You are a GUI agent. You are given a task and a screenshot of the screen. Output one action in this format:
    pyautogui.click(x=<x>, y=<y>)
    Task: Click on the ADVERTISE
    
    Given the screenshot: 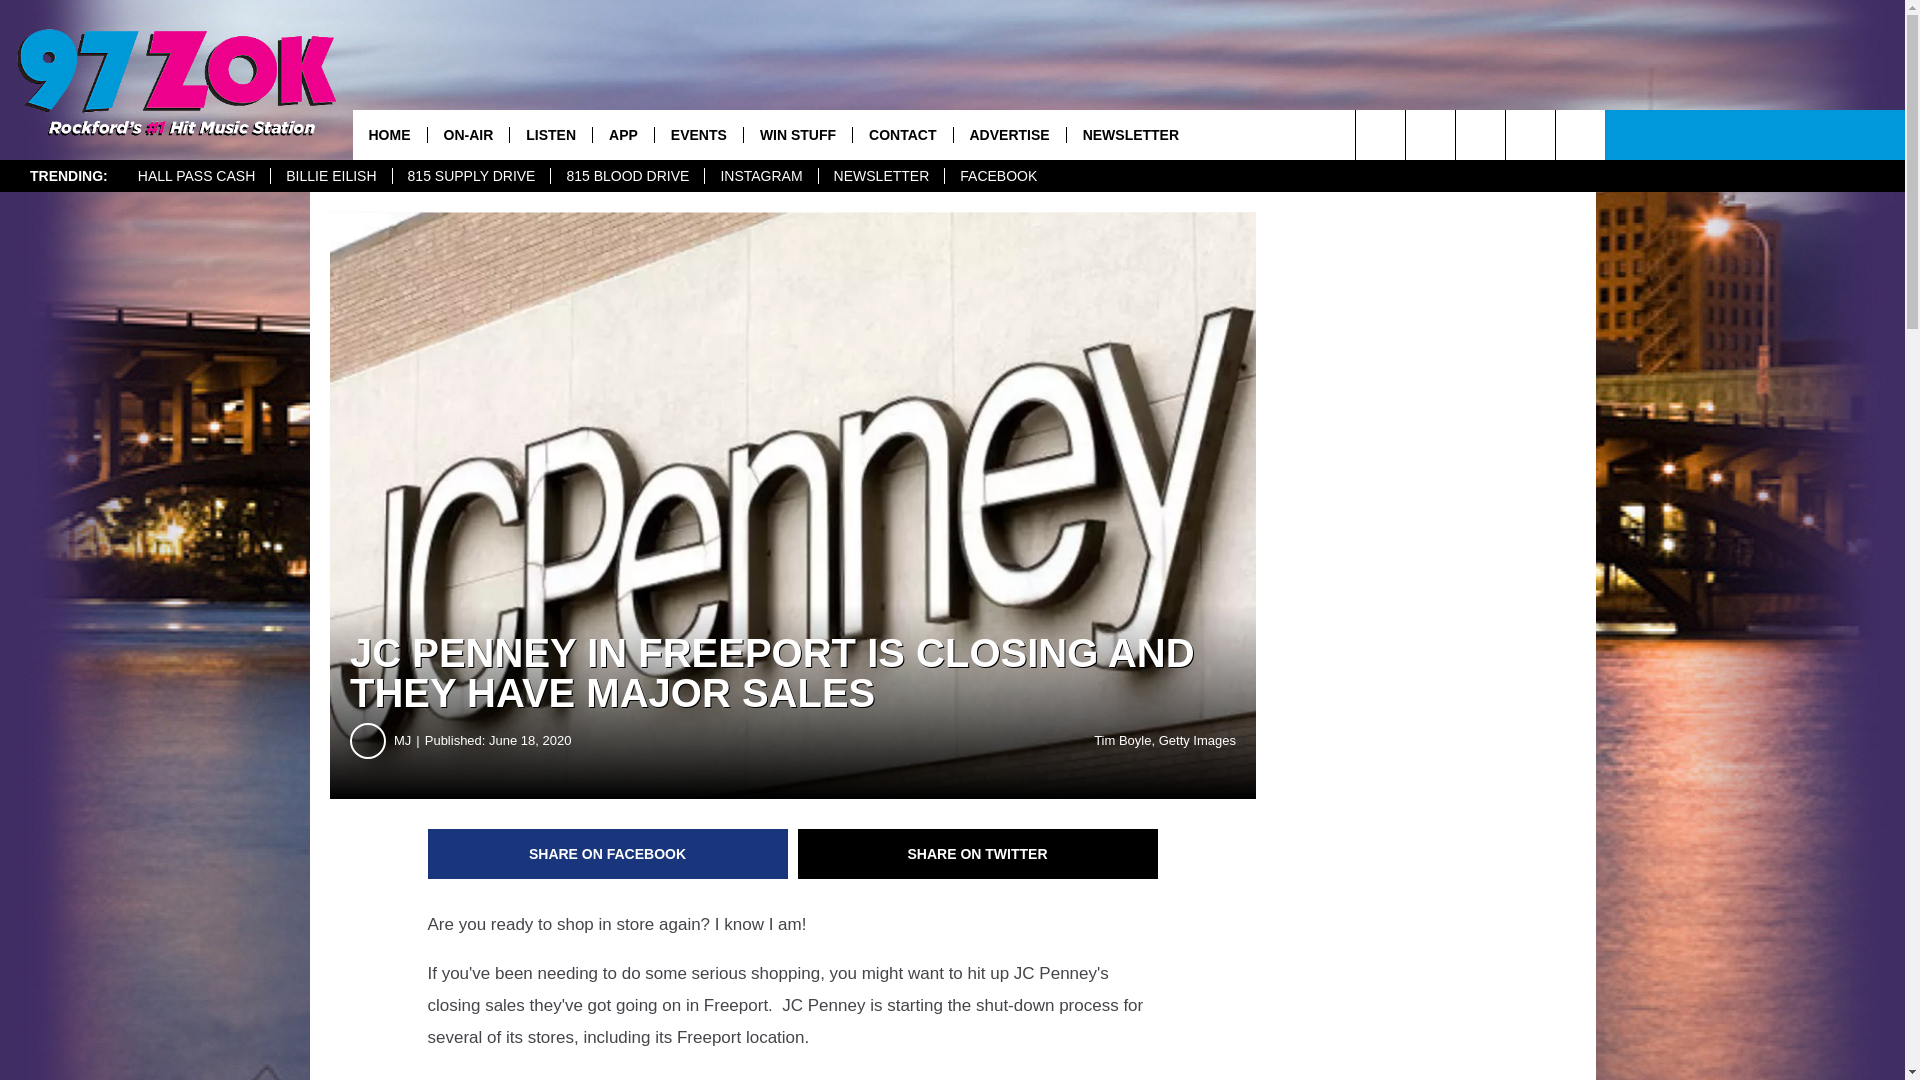 What is the action you would take?
    pyautogui.click(x=1008, y=134)
    